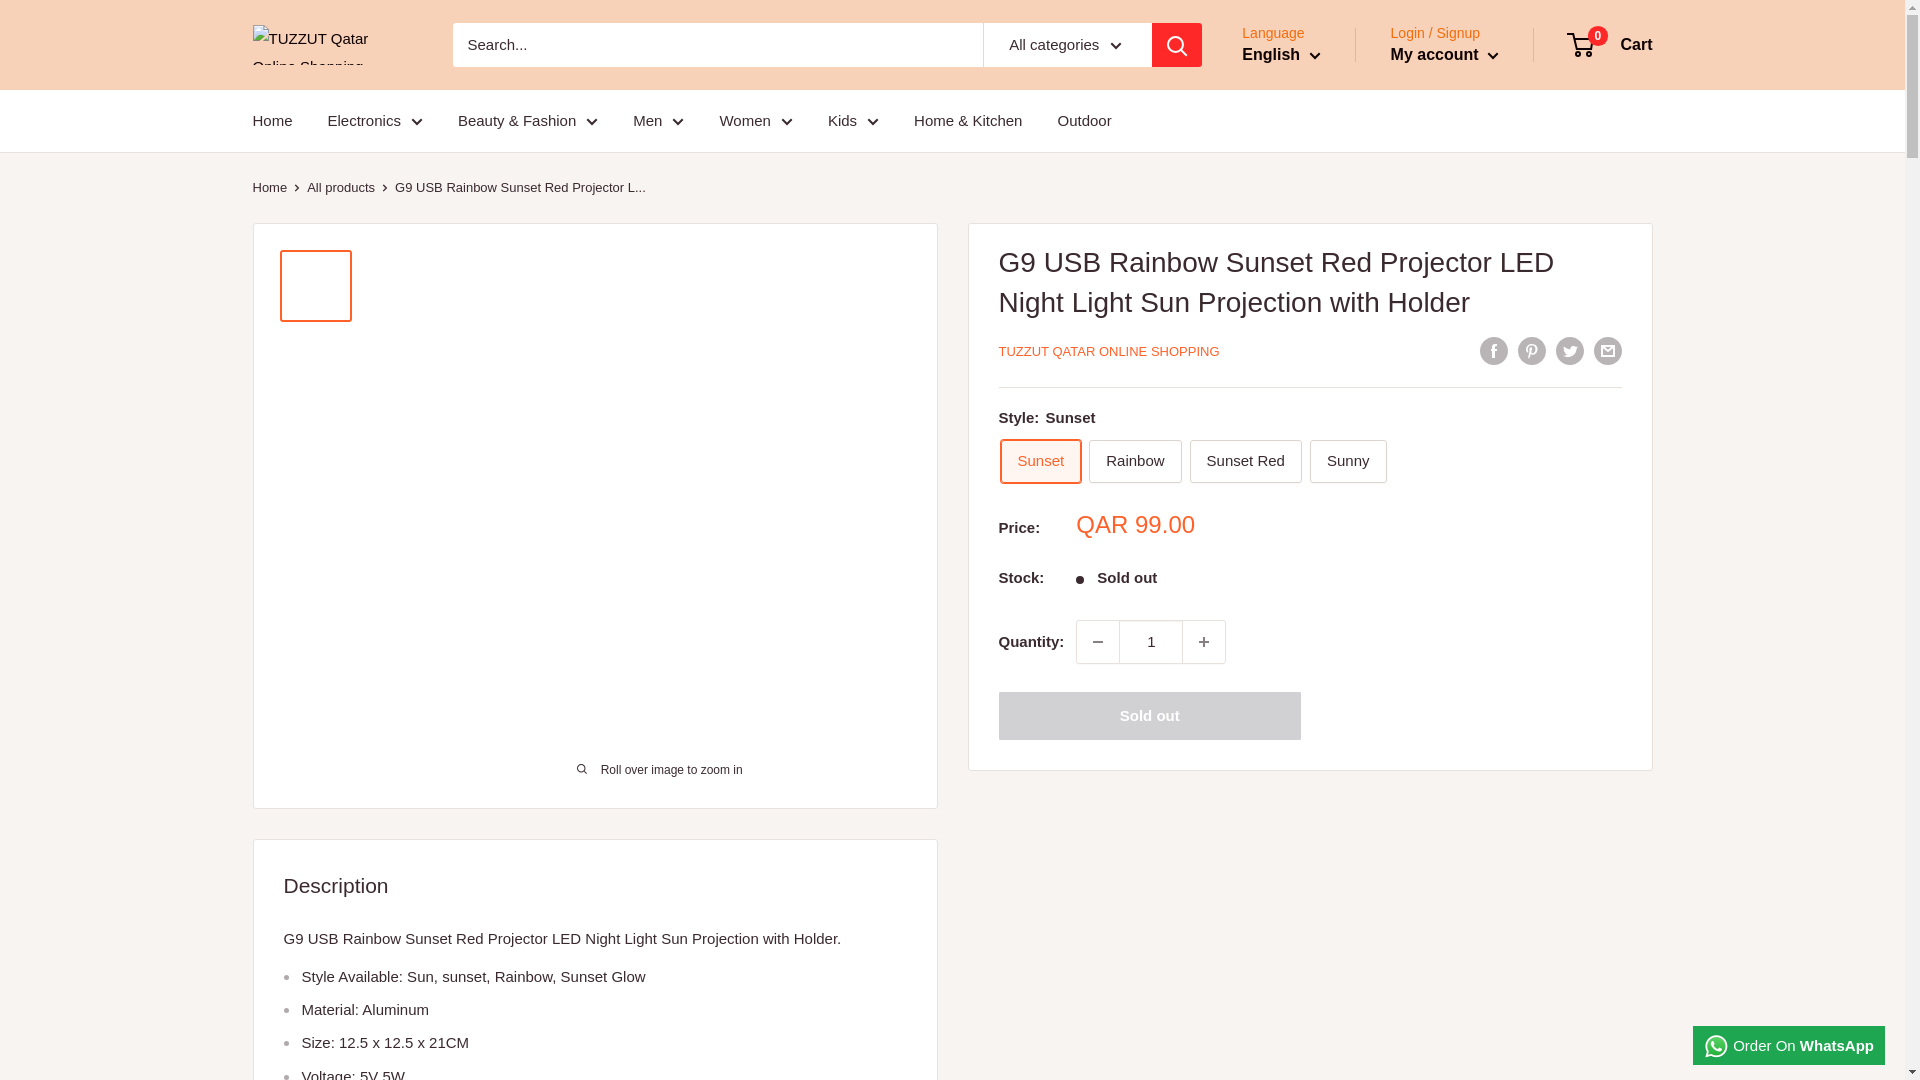  What do you see at coordinates (1348, 460) in the screenshot?
I see `Sunny` at bounding box center [1348, 460].